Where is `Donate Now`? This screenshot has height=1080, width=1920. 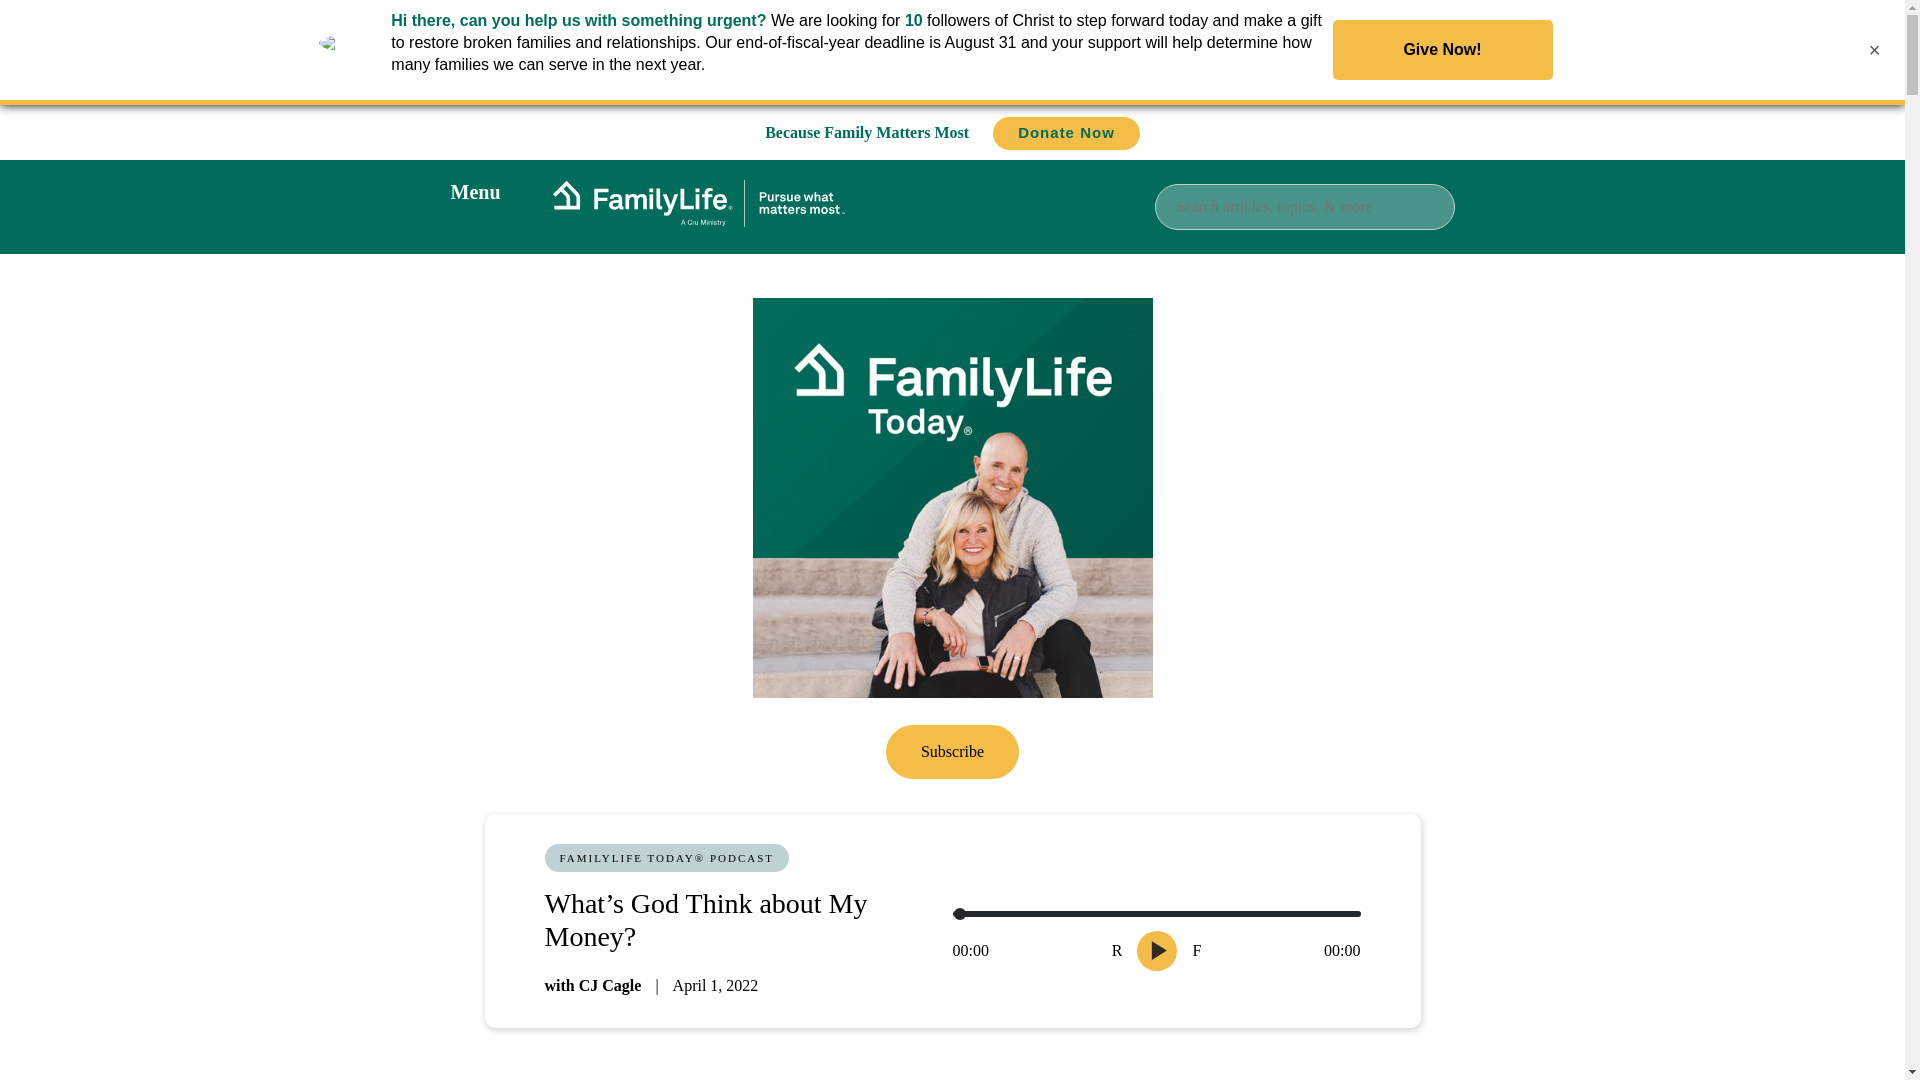 Donate Now is located at coordinates (1066, 133).